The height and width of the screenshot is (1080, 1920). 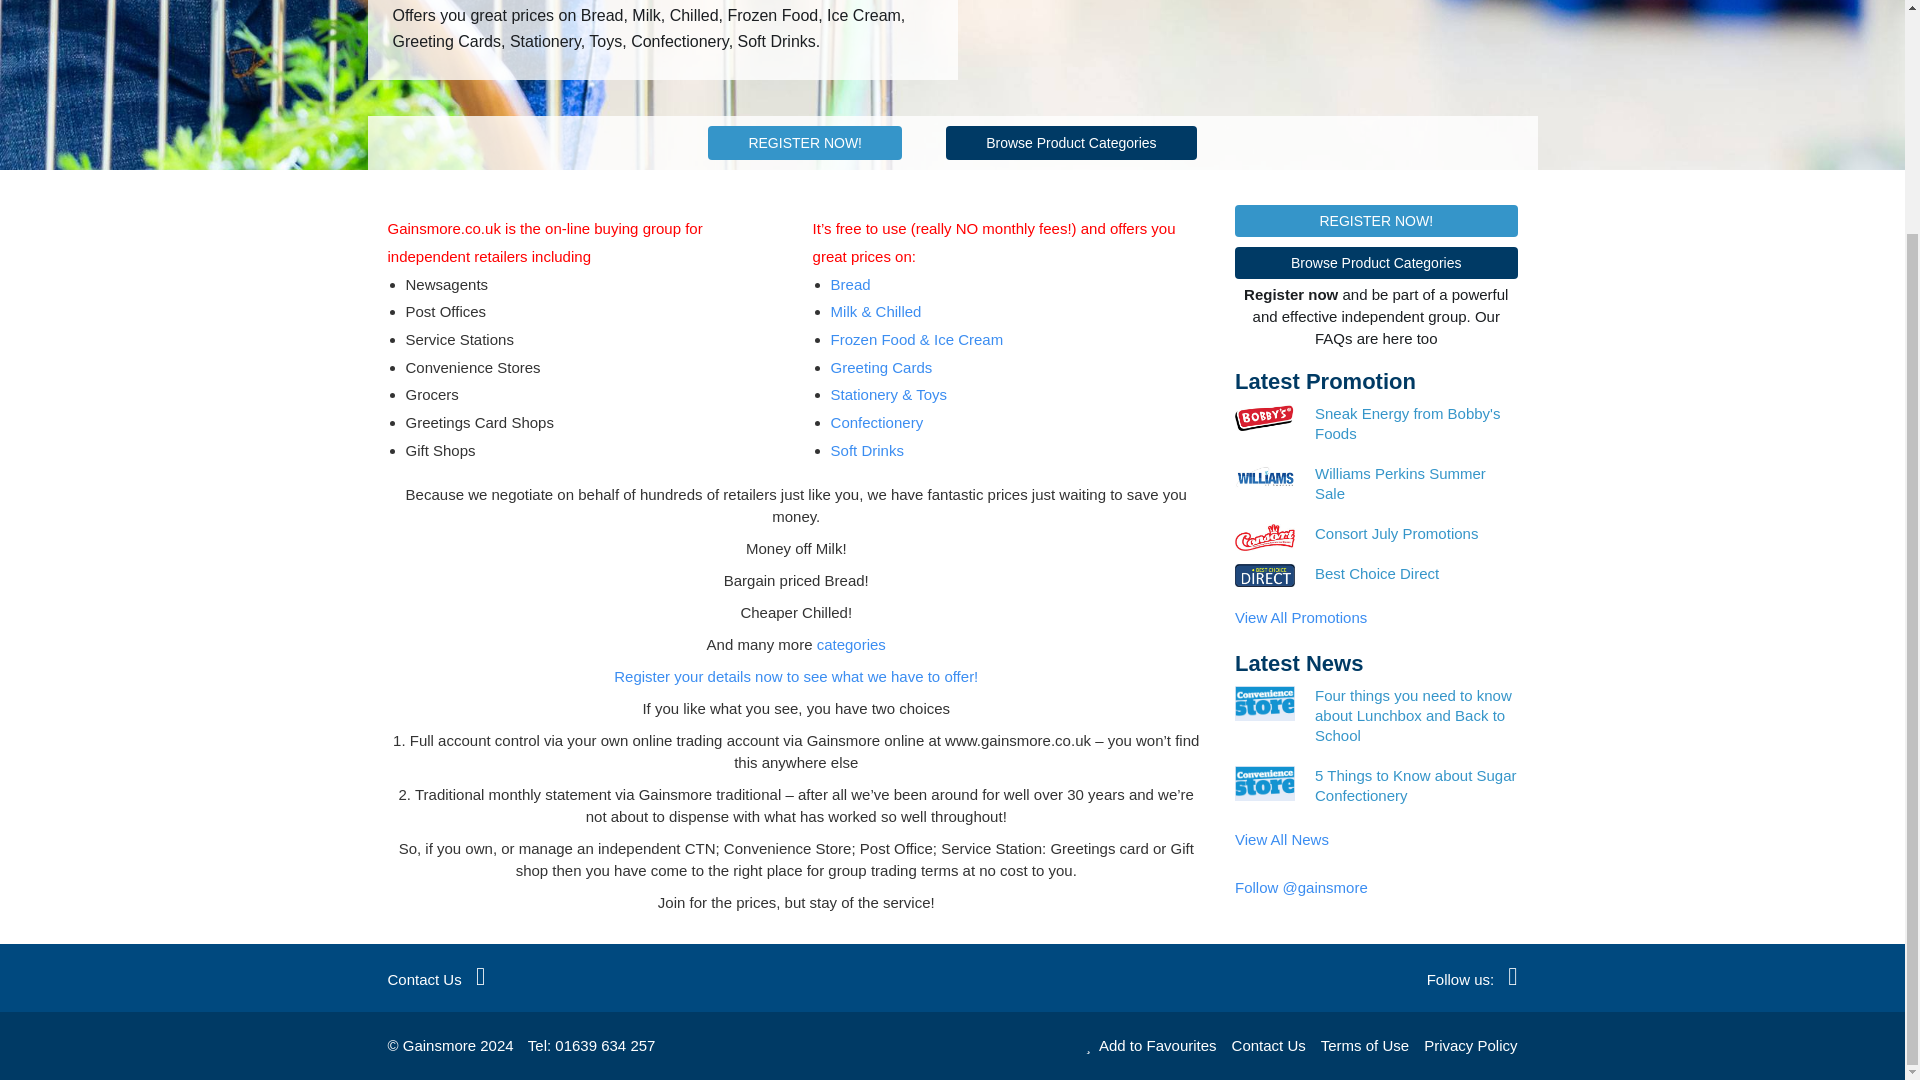 What do you see at coordinates (1416, 574) in the screenshot?
I see `Best Choice Direct` at bounding box center [1416, 574].